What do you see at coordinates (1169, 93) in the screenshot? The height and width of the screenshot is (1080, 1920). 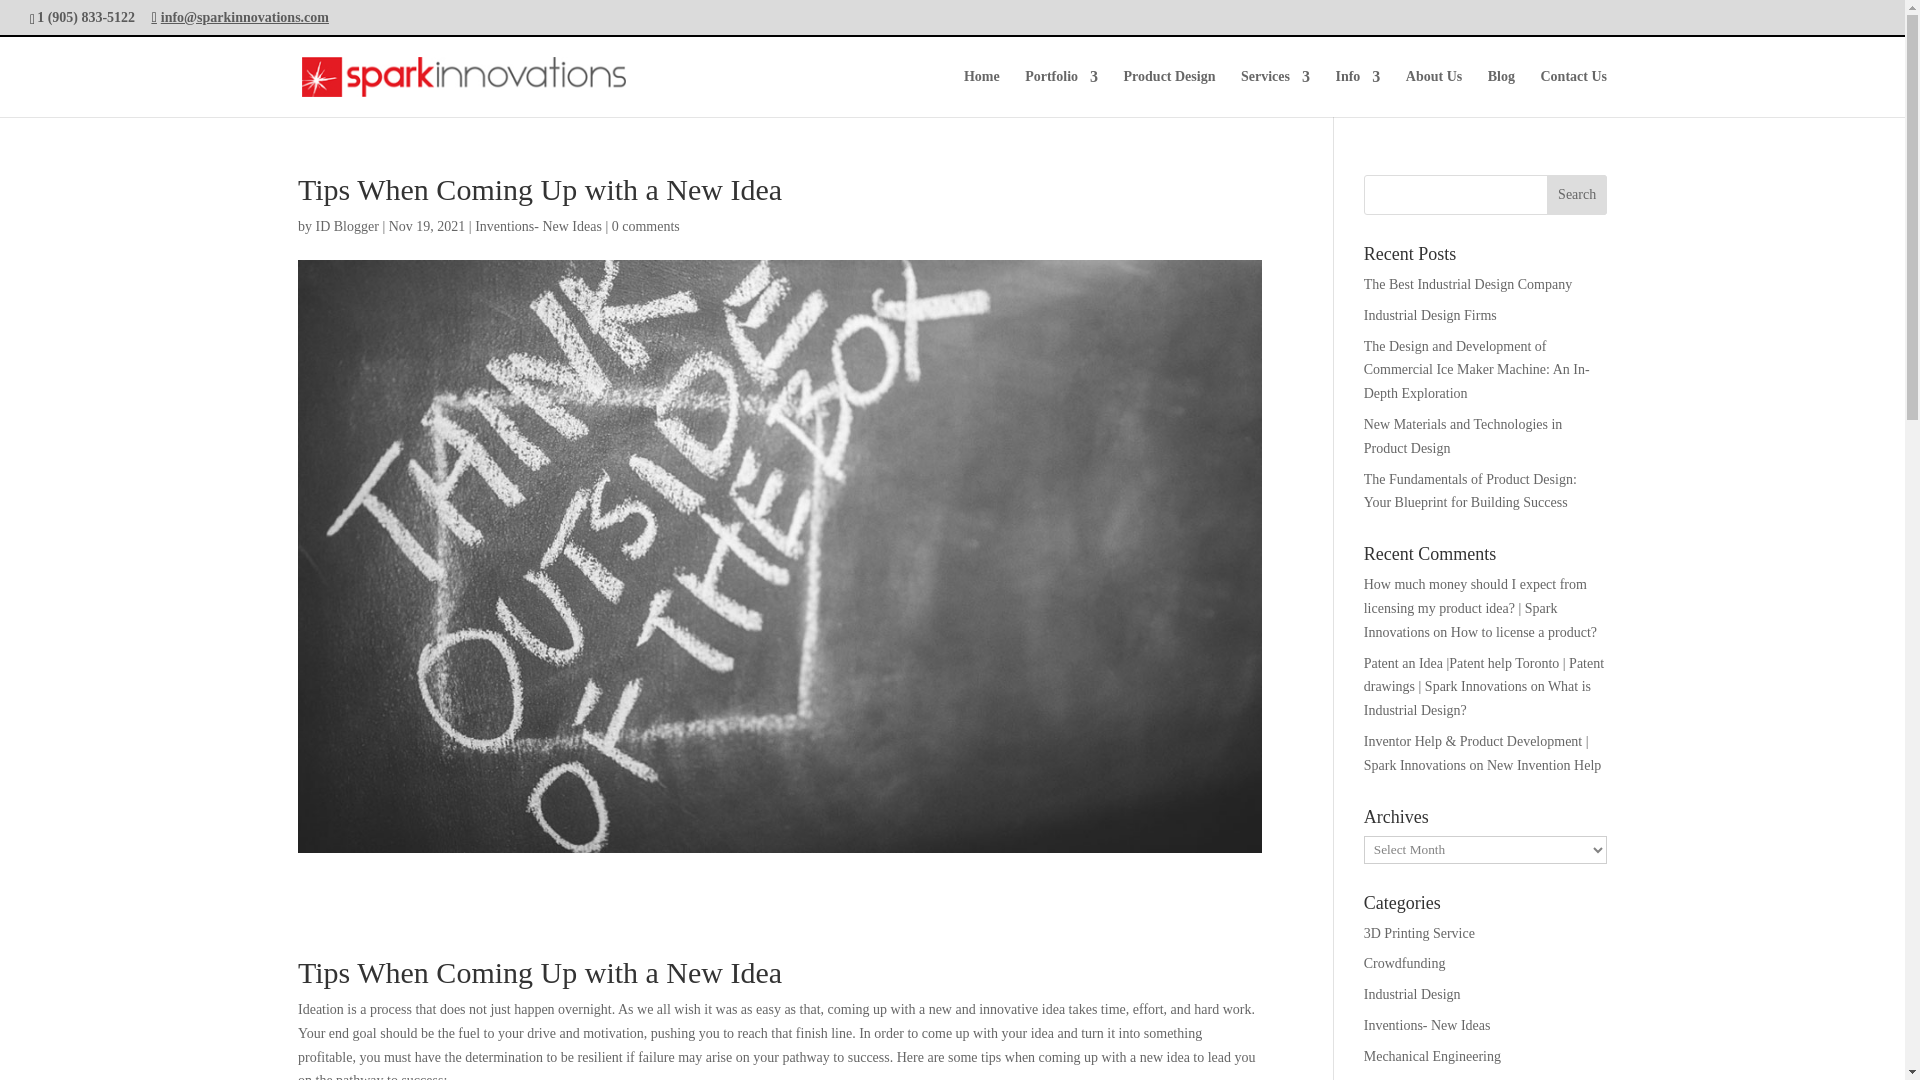 I see `Product Design` at bounding box center [1169, 93].